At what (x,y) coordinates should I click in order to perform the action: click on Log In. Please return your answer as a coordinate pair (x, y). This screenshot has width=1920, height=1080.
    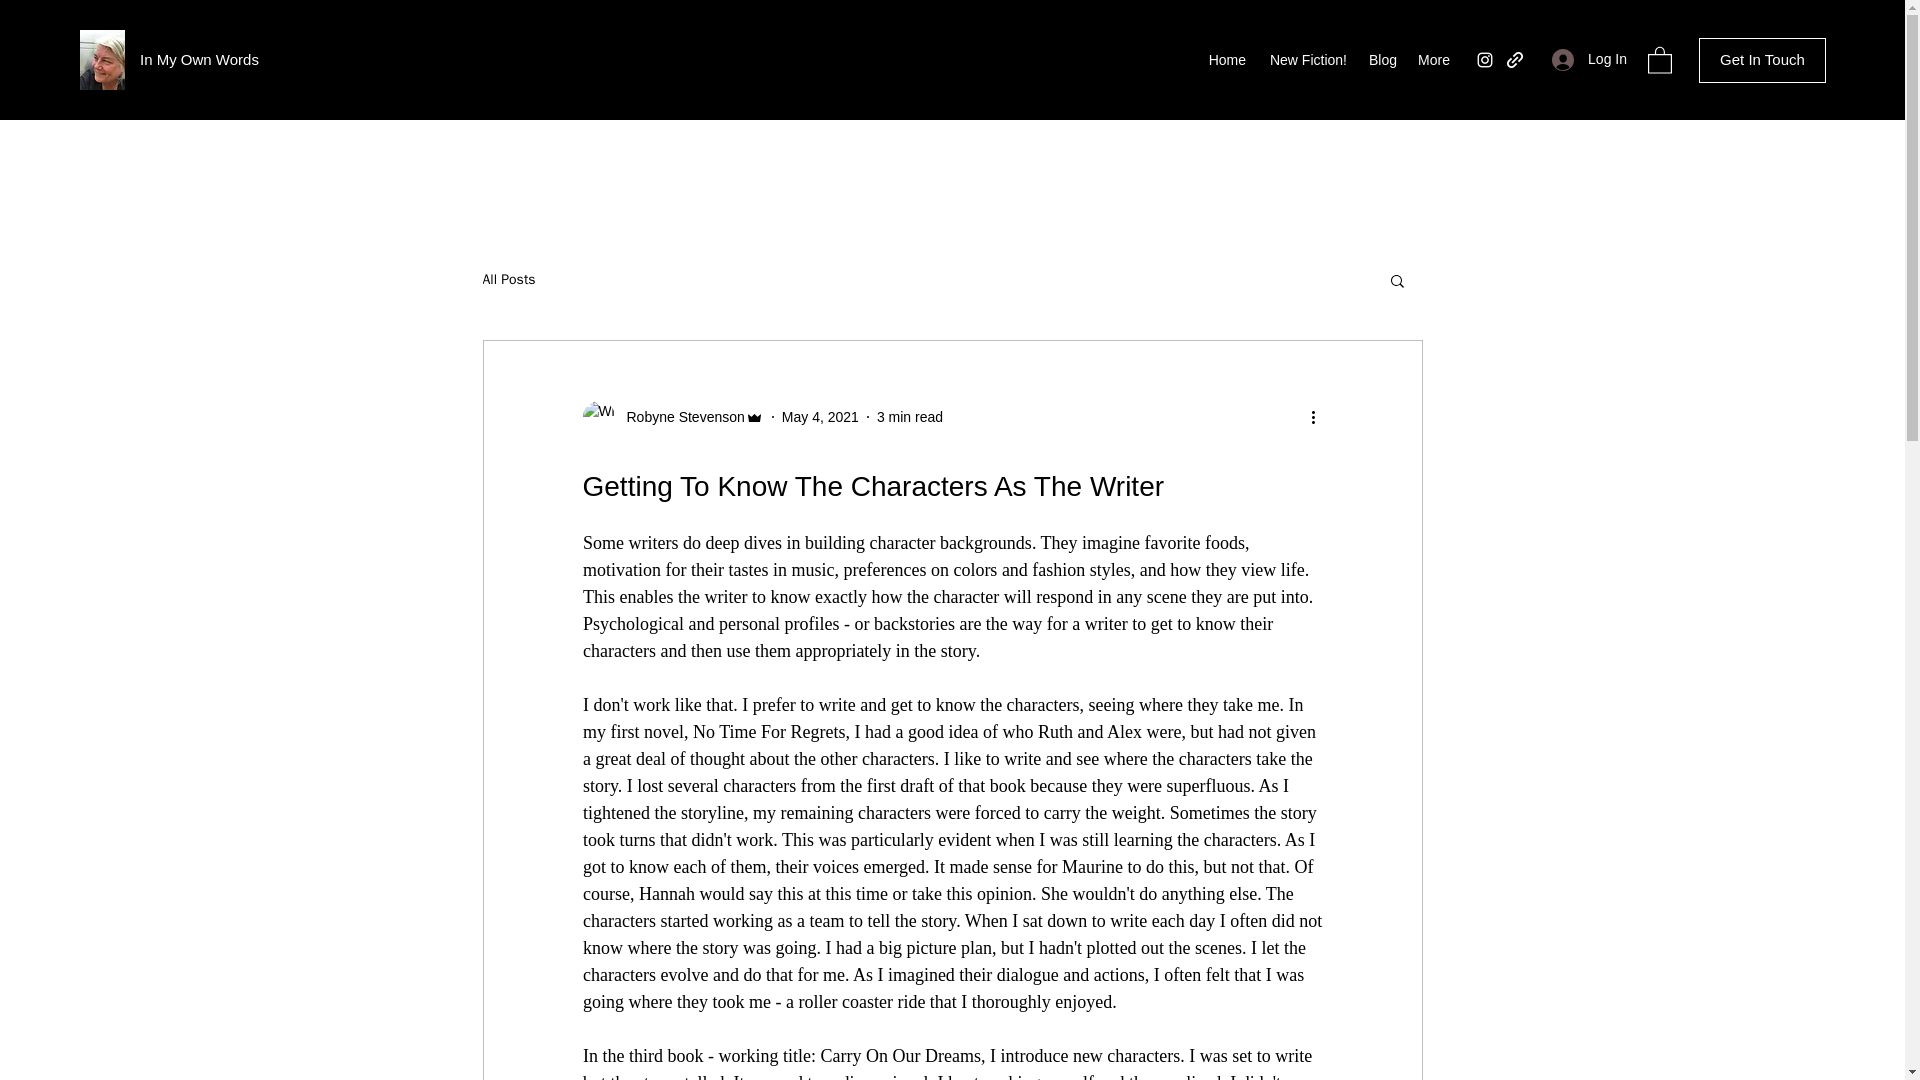
    Looking at the image, I should click on (1589, 59).